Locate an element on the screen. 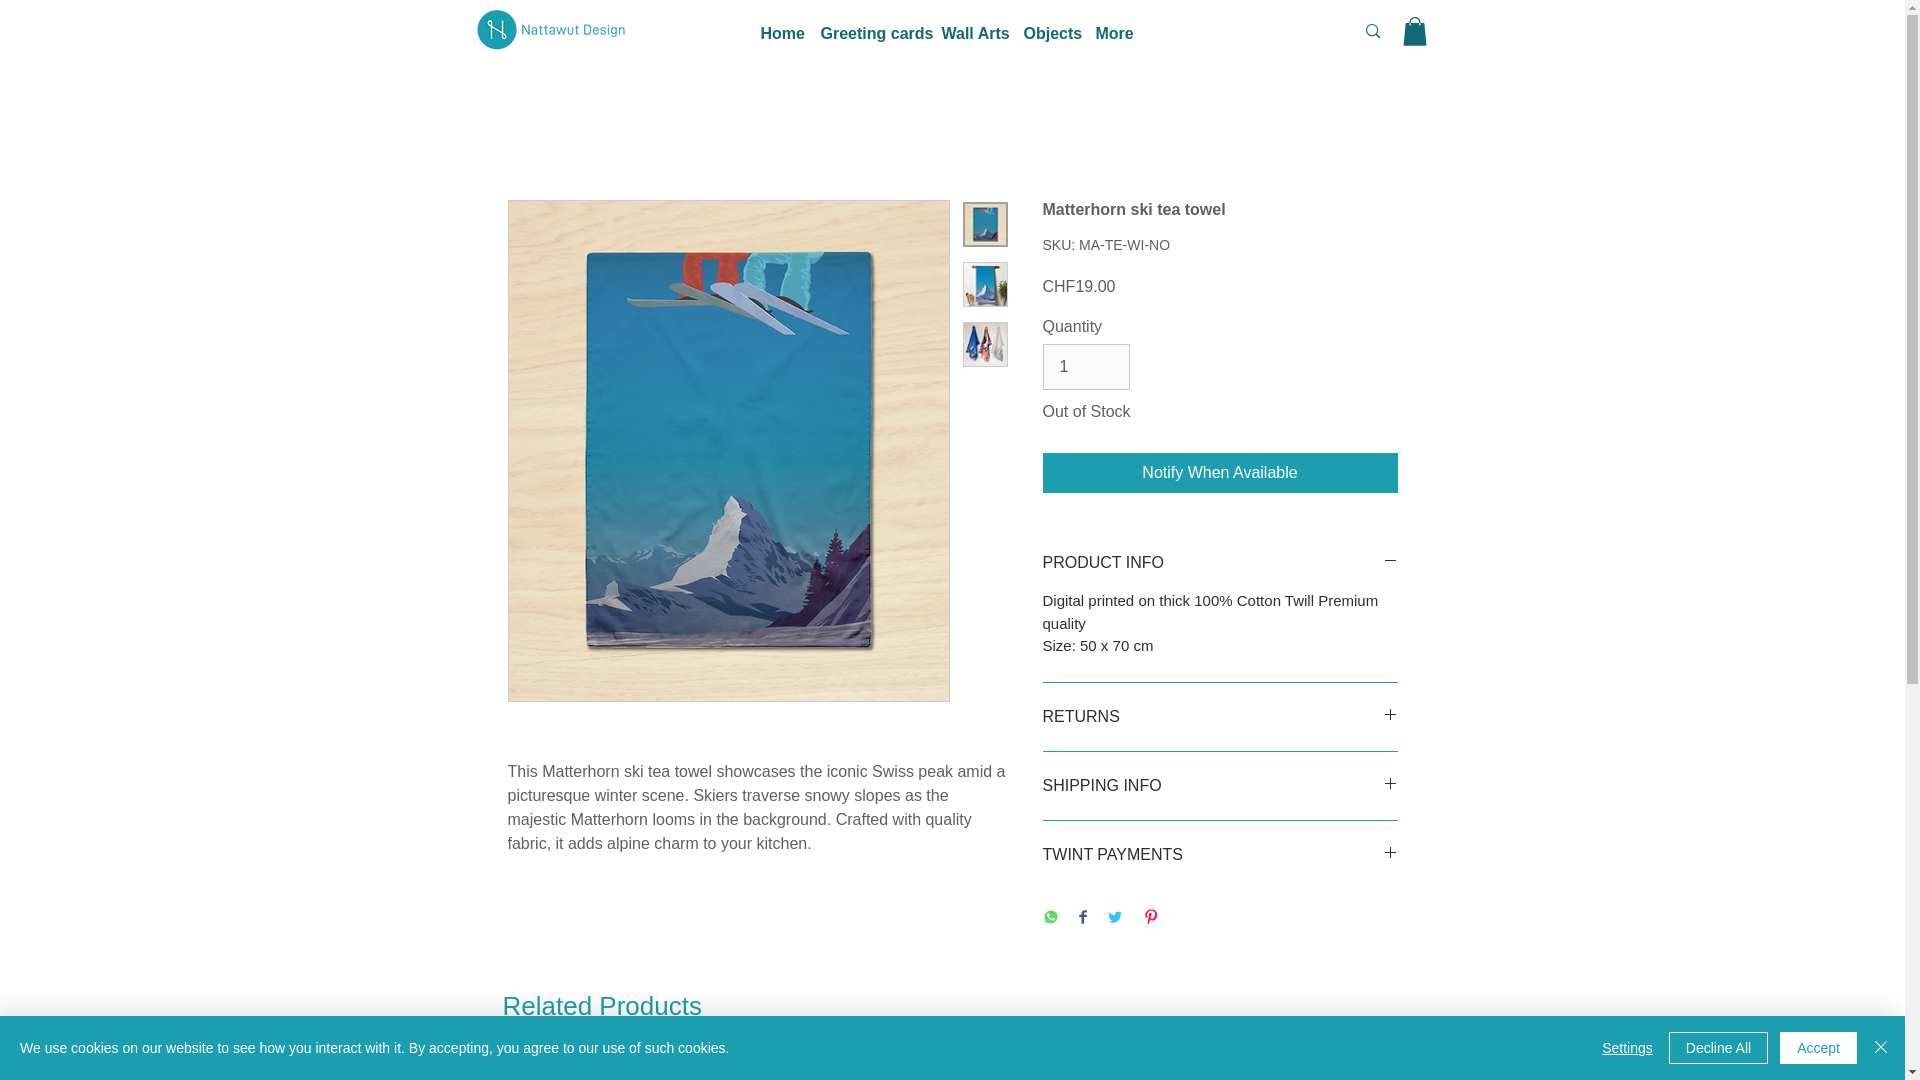  RETURNS is located at coordinates (1220, 716).